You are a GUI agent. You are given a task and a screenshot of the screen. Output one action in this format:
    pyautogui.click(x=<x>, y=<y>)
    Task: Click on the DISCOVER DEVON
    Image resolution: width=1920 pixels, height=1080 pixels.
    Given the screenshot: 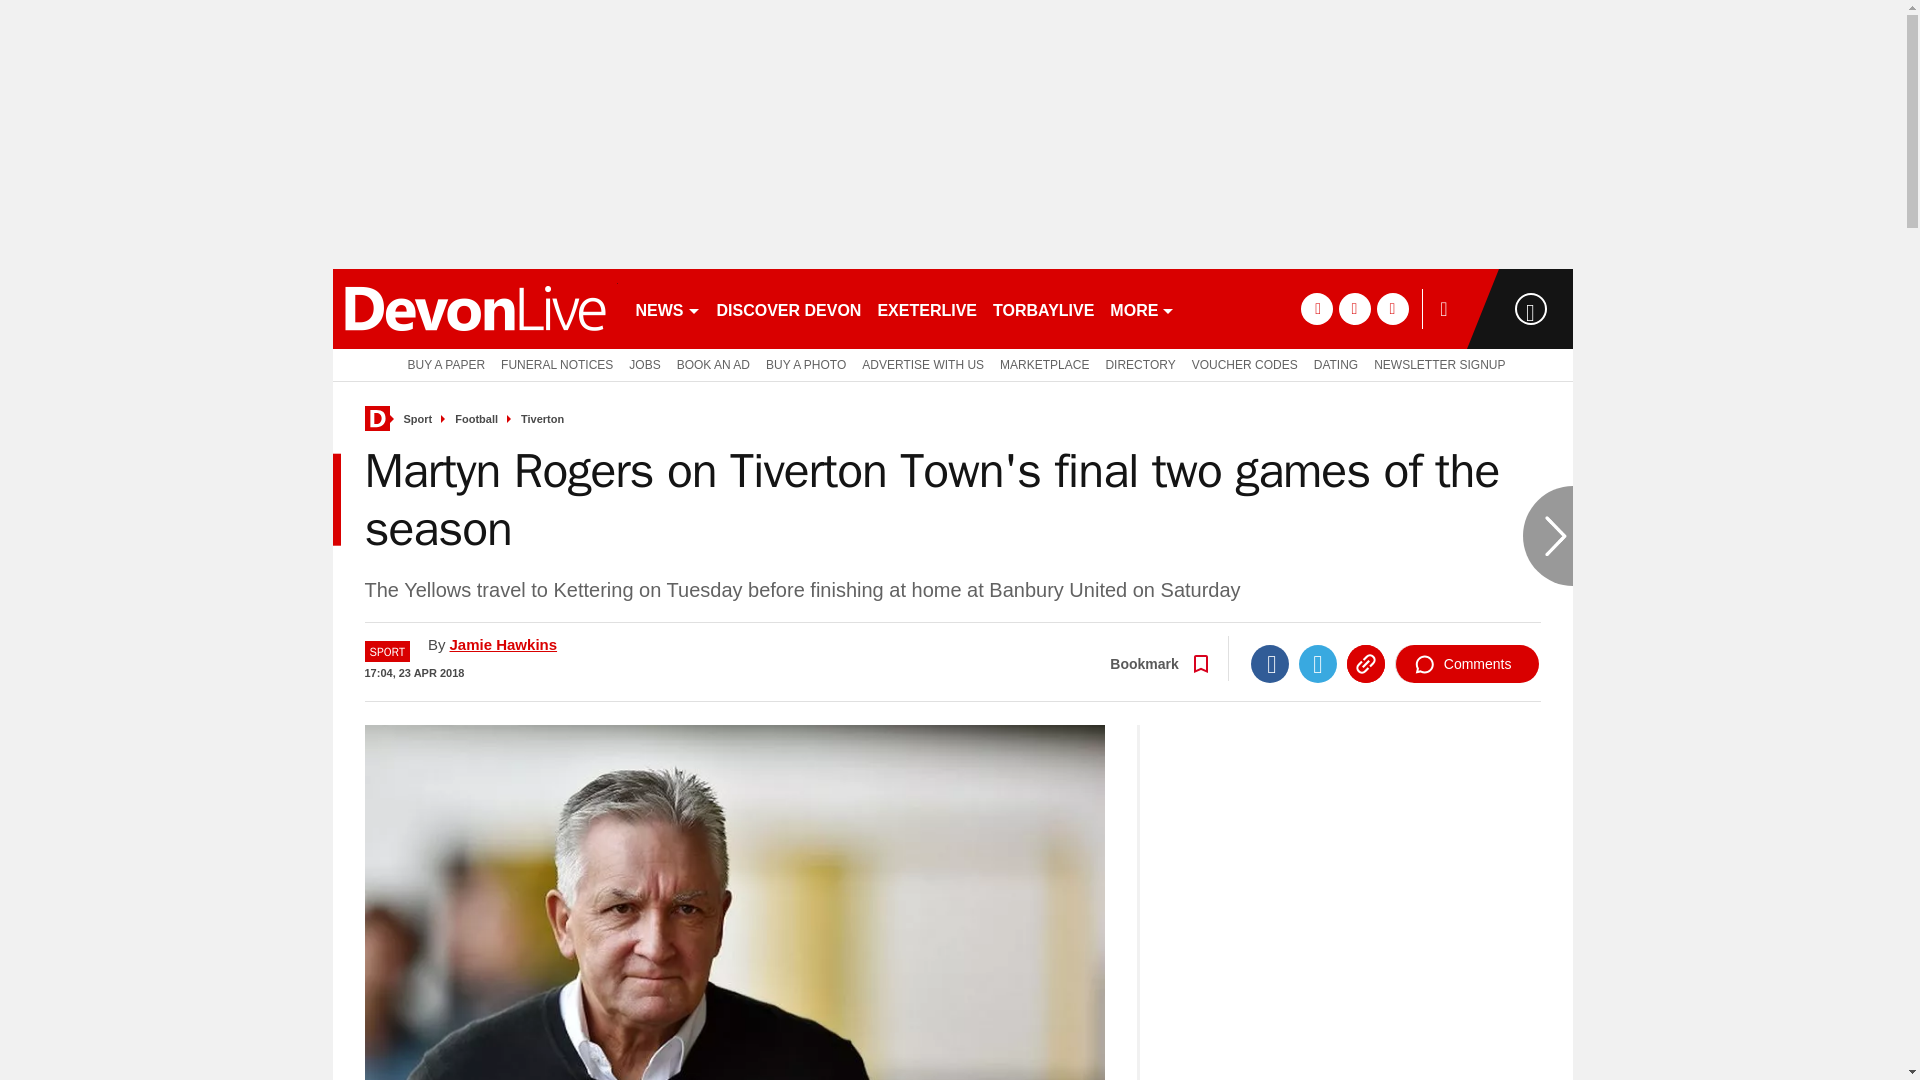 What is the action you would take?
    pyautogui.click(x=788, y=308)
    